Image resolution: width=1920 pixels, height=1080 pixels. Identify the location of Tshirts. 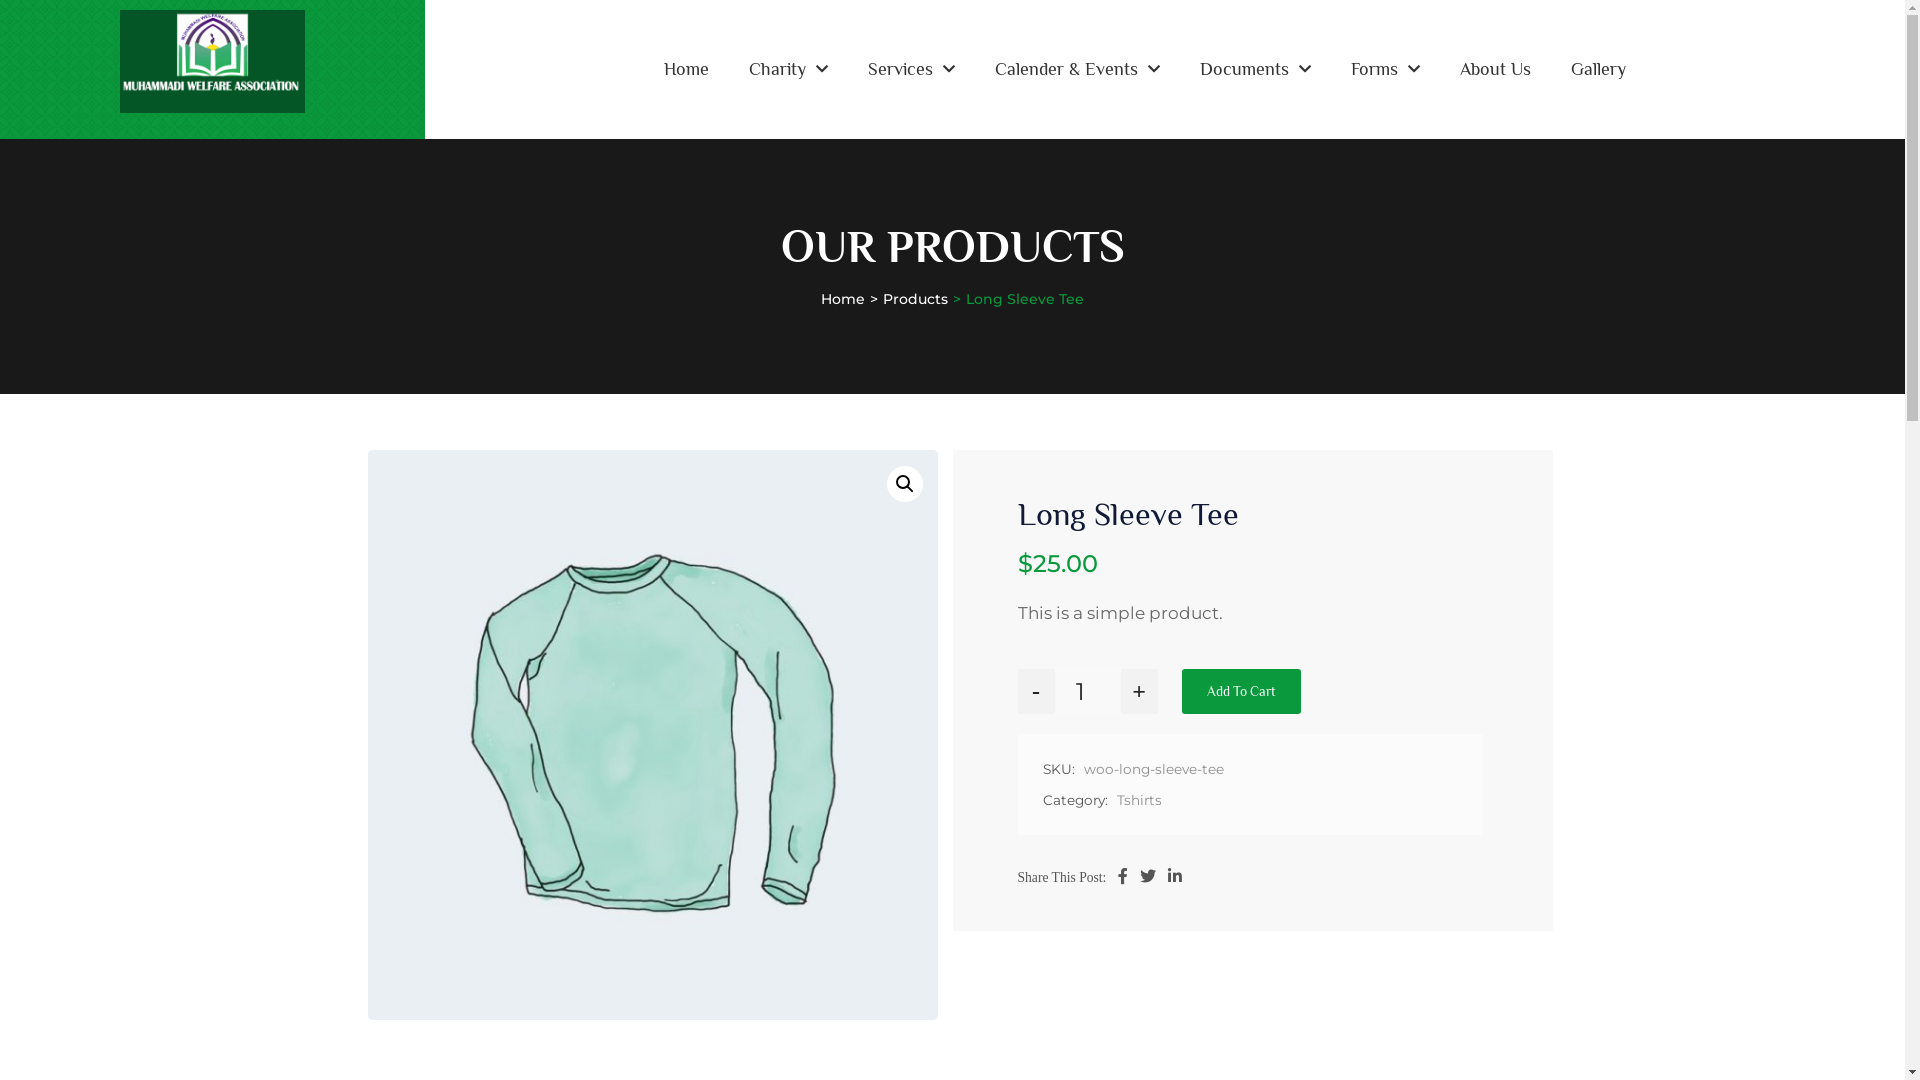
(1137, 800).